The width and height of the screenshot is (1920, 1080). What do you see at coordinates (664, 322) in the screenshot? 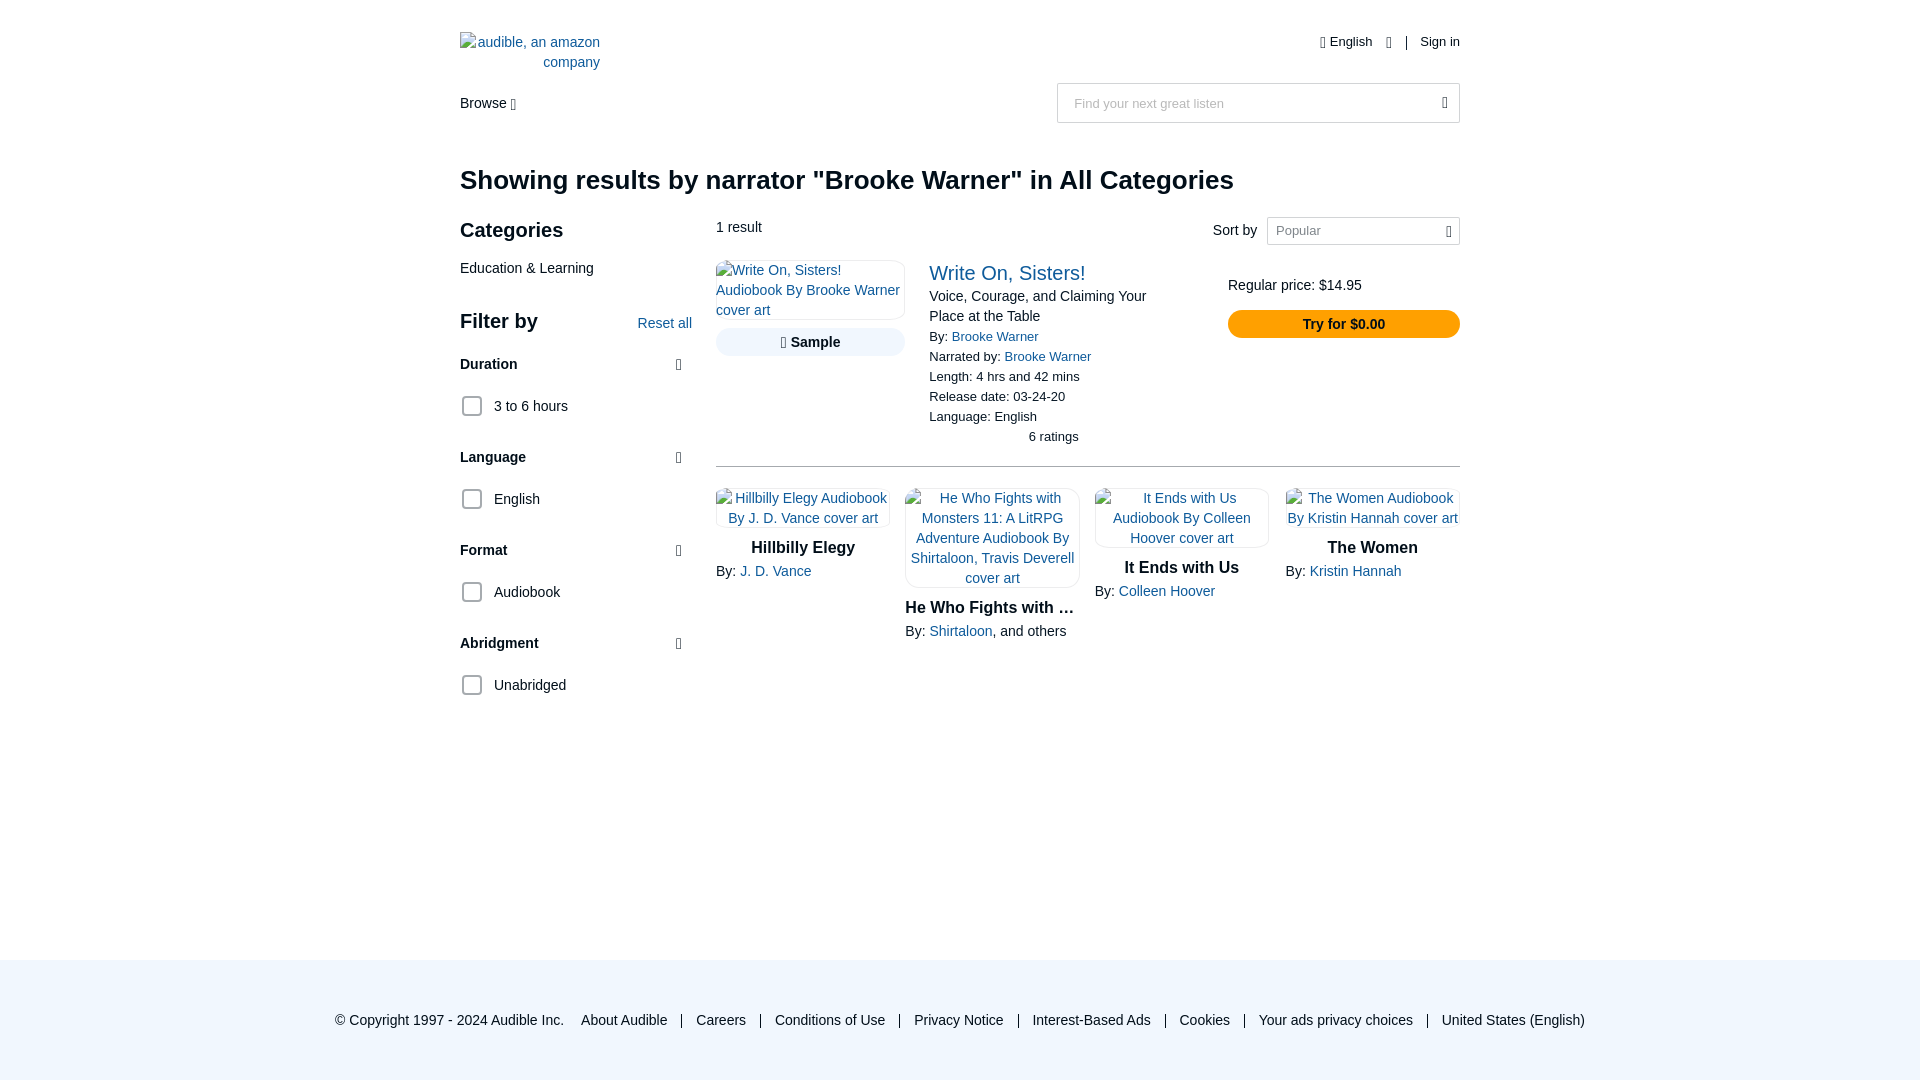
I see `Reset all` at bounding box center [664, 322].